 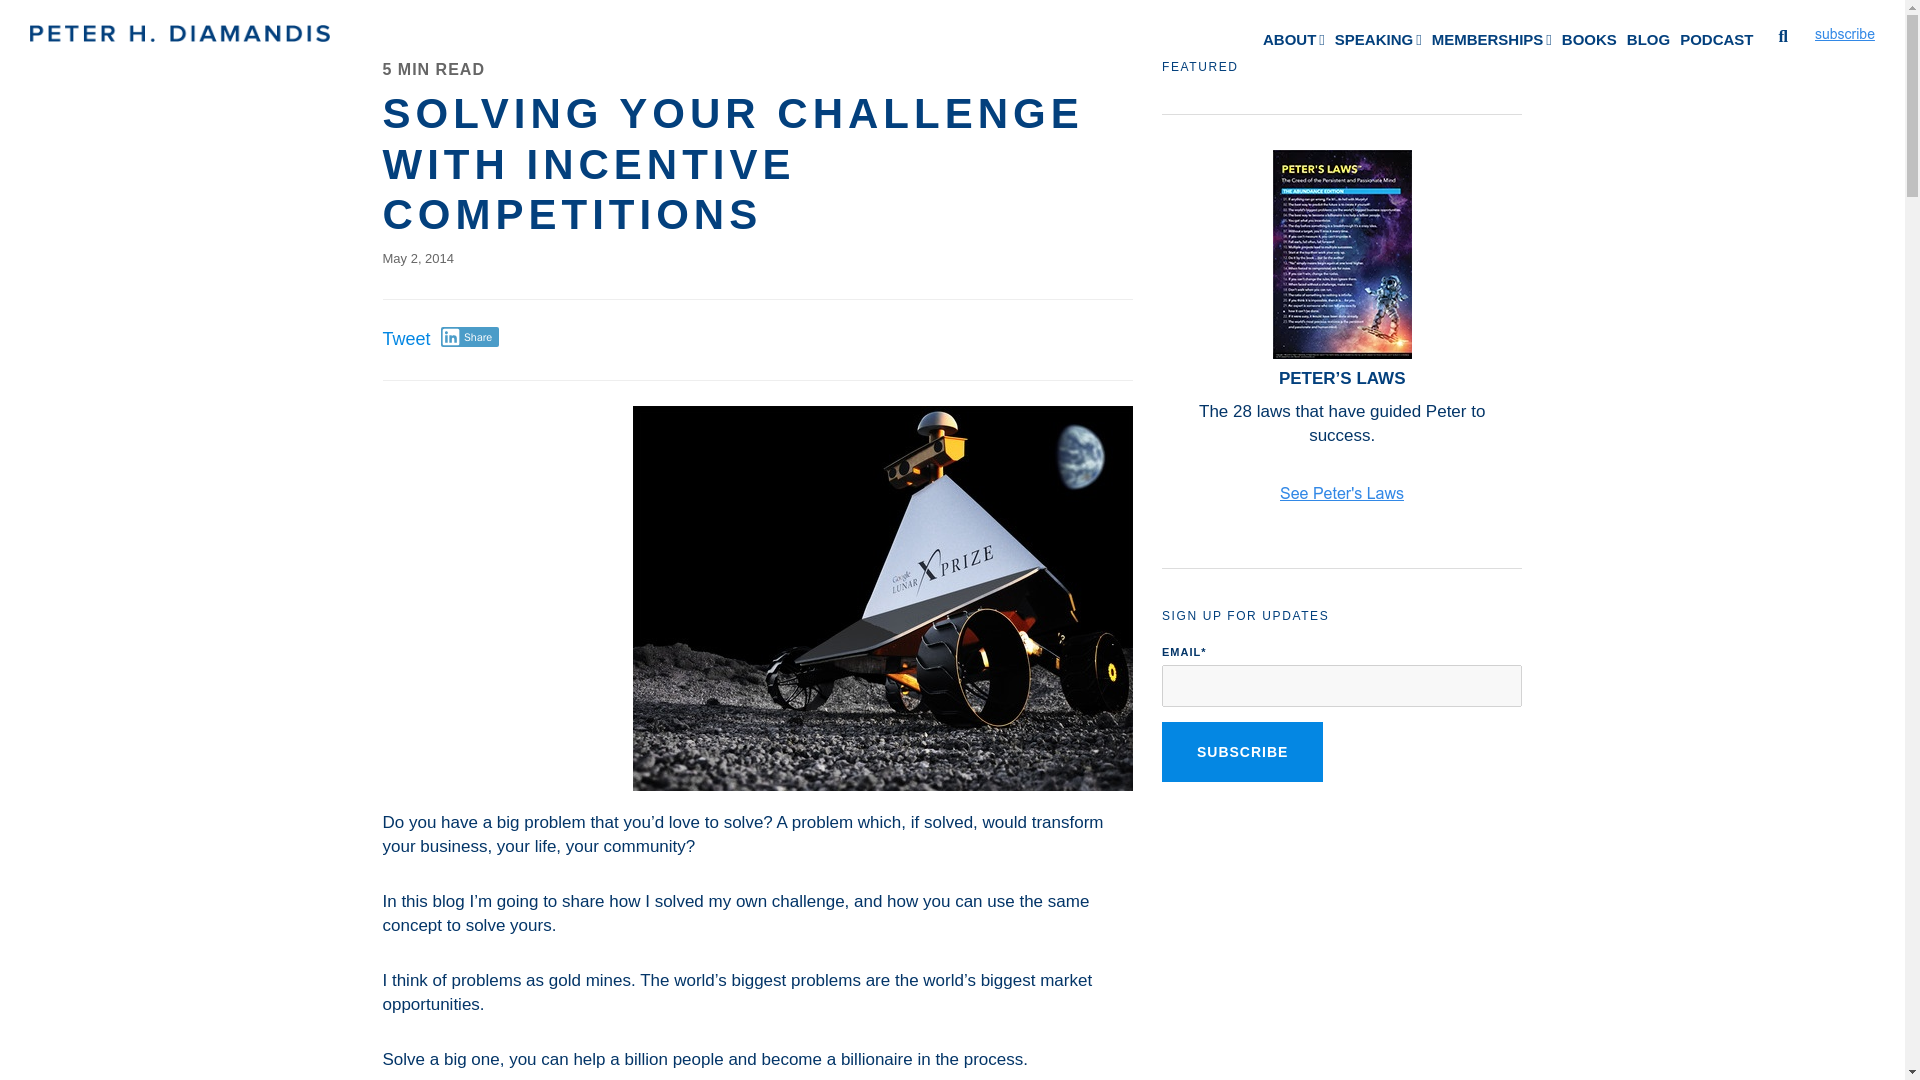 I want to click on Subscribe, so click(x=1242, y=752).